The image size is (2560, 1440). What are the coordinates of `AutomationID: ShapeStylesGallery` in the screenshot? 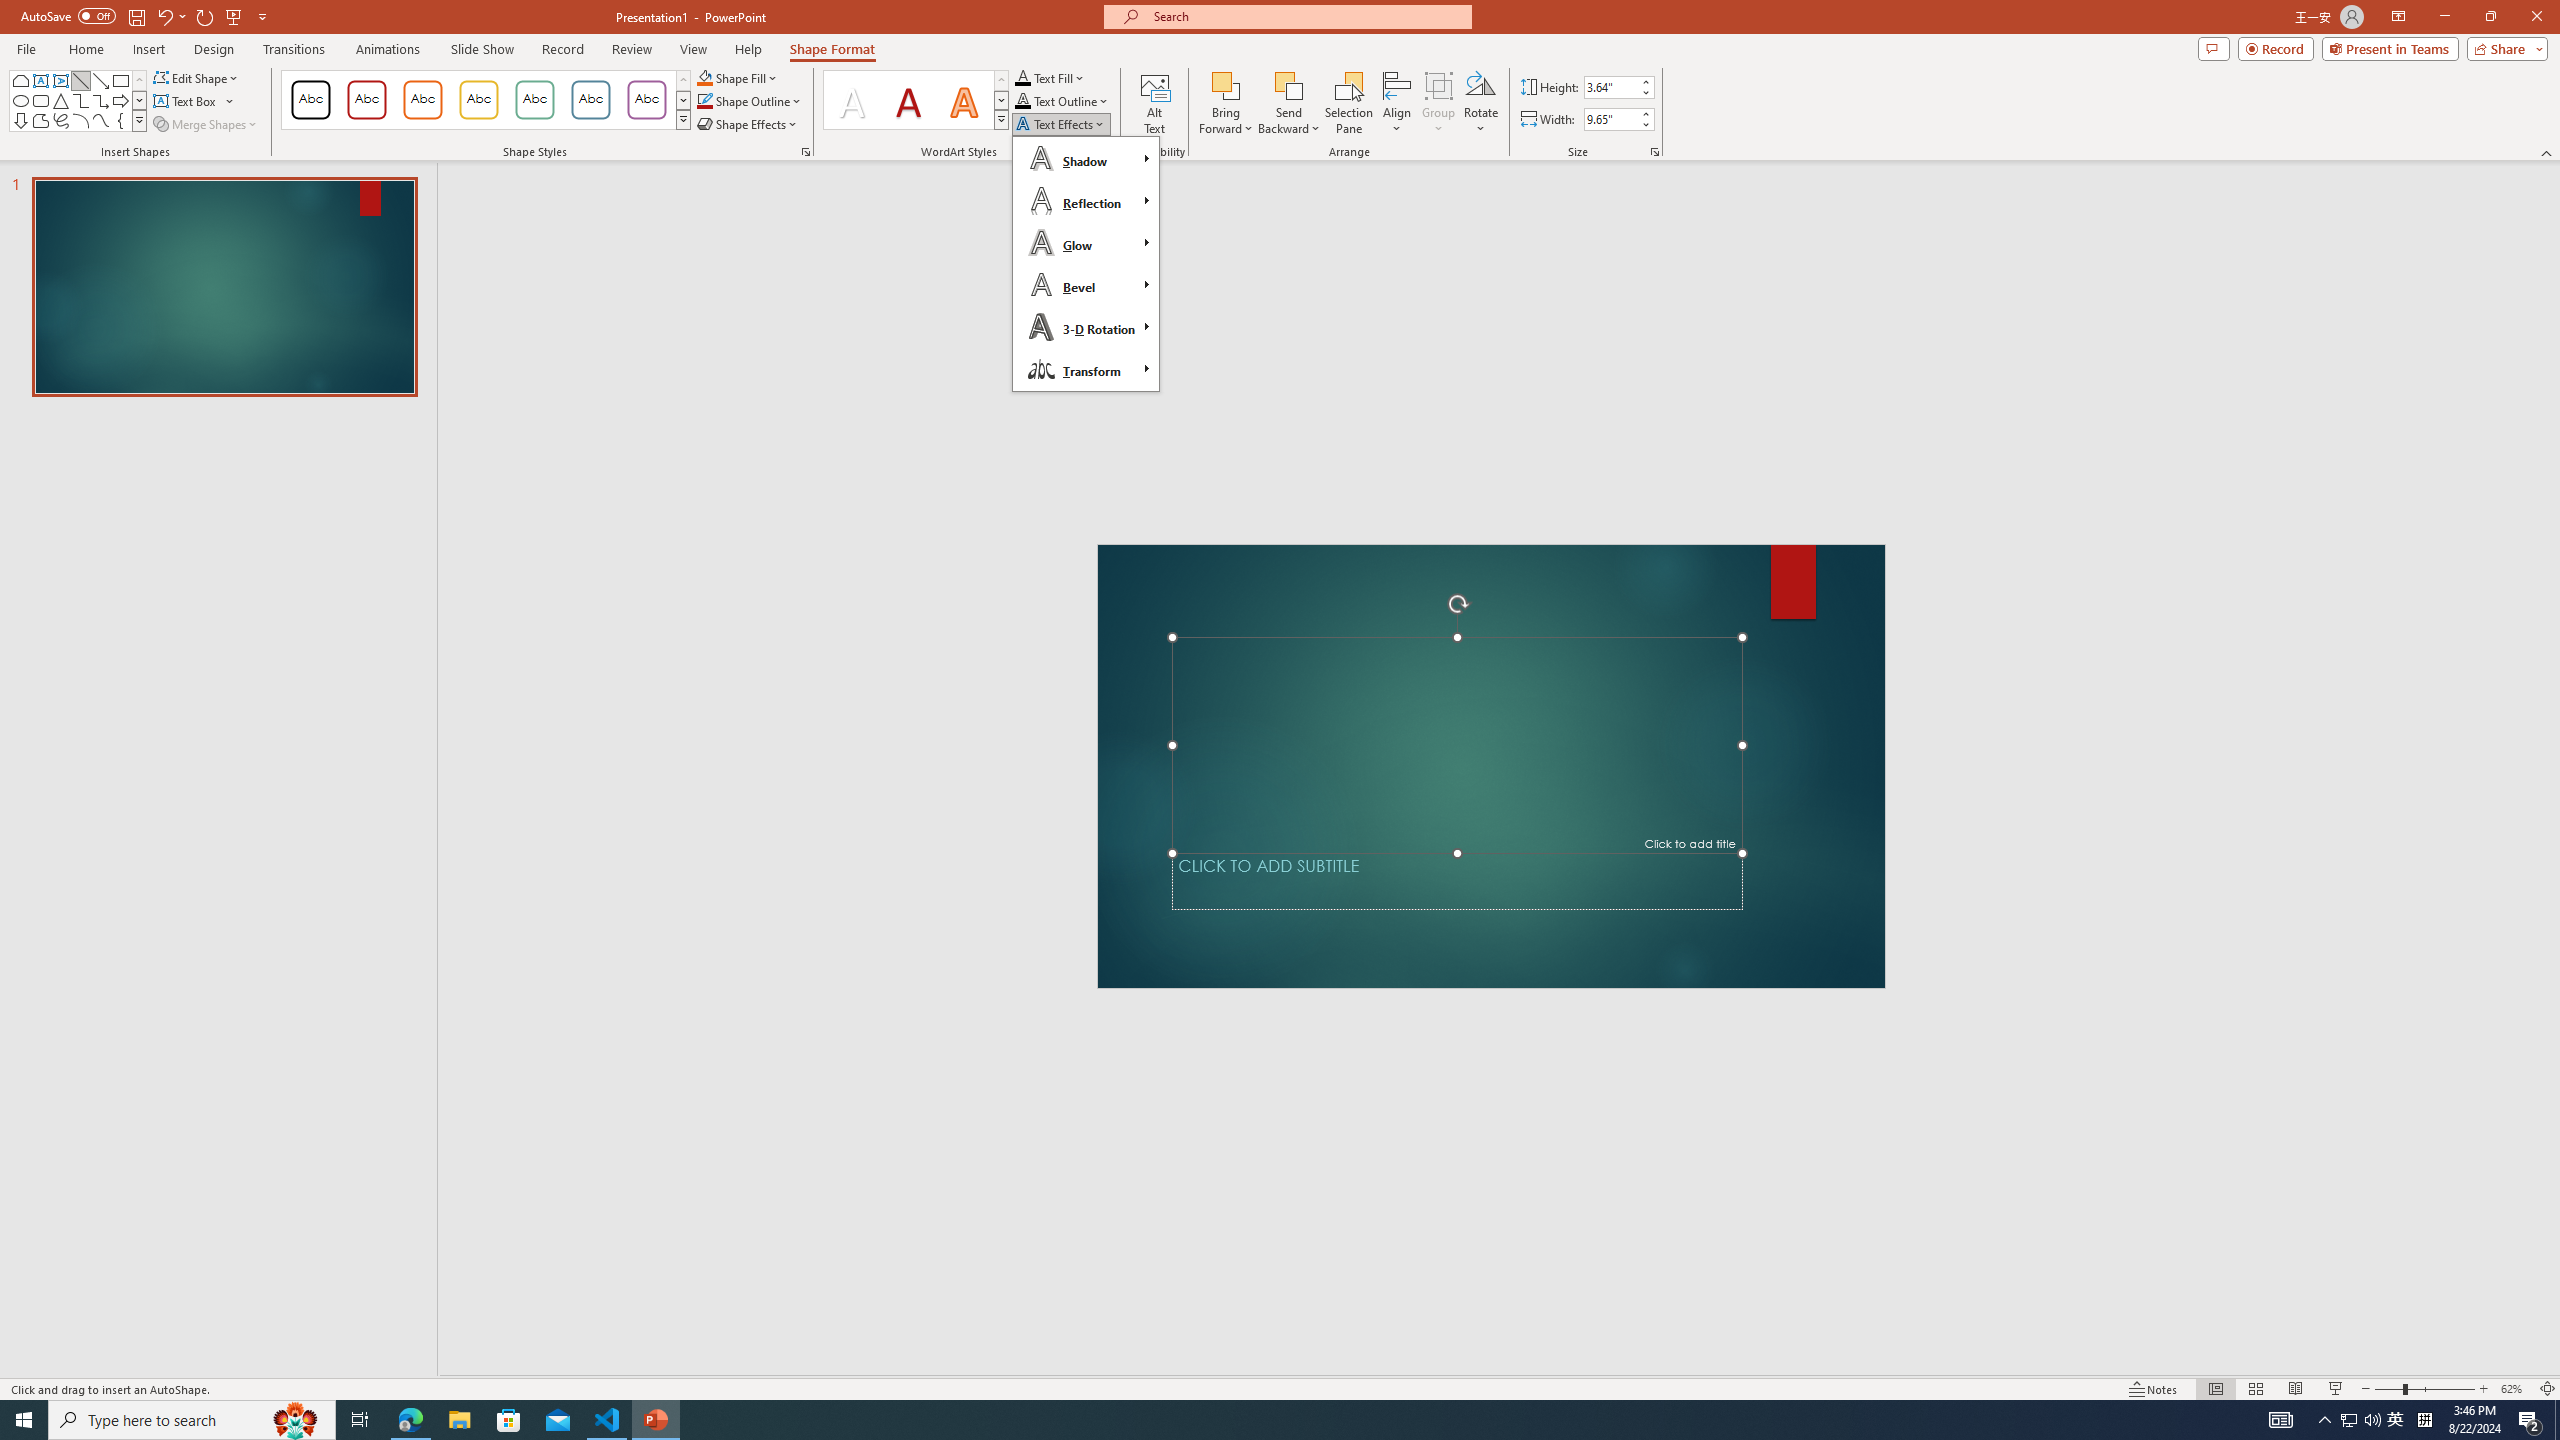 It's located at (486, 100).